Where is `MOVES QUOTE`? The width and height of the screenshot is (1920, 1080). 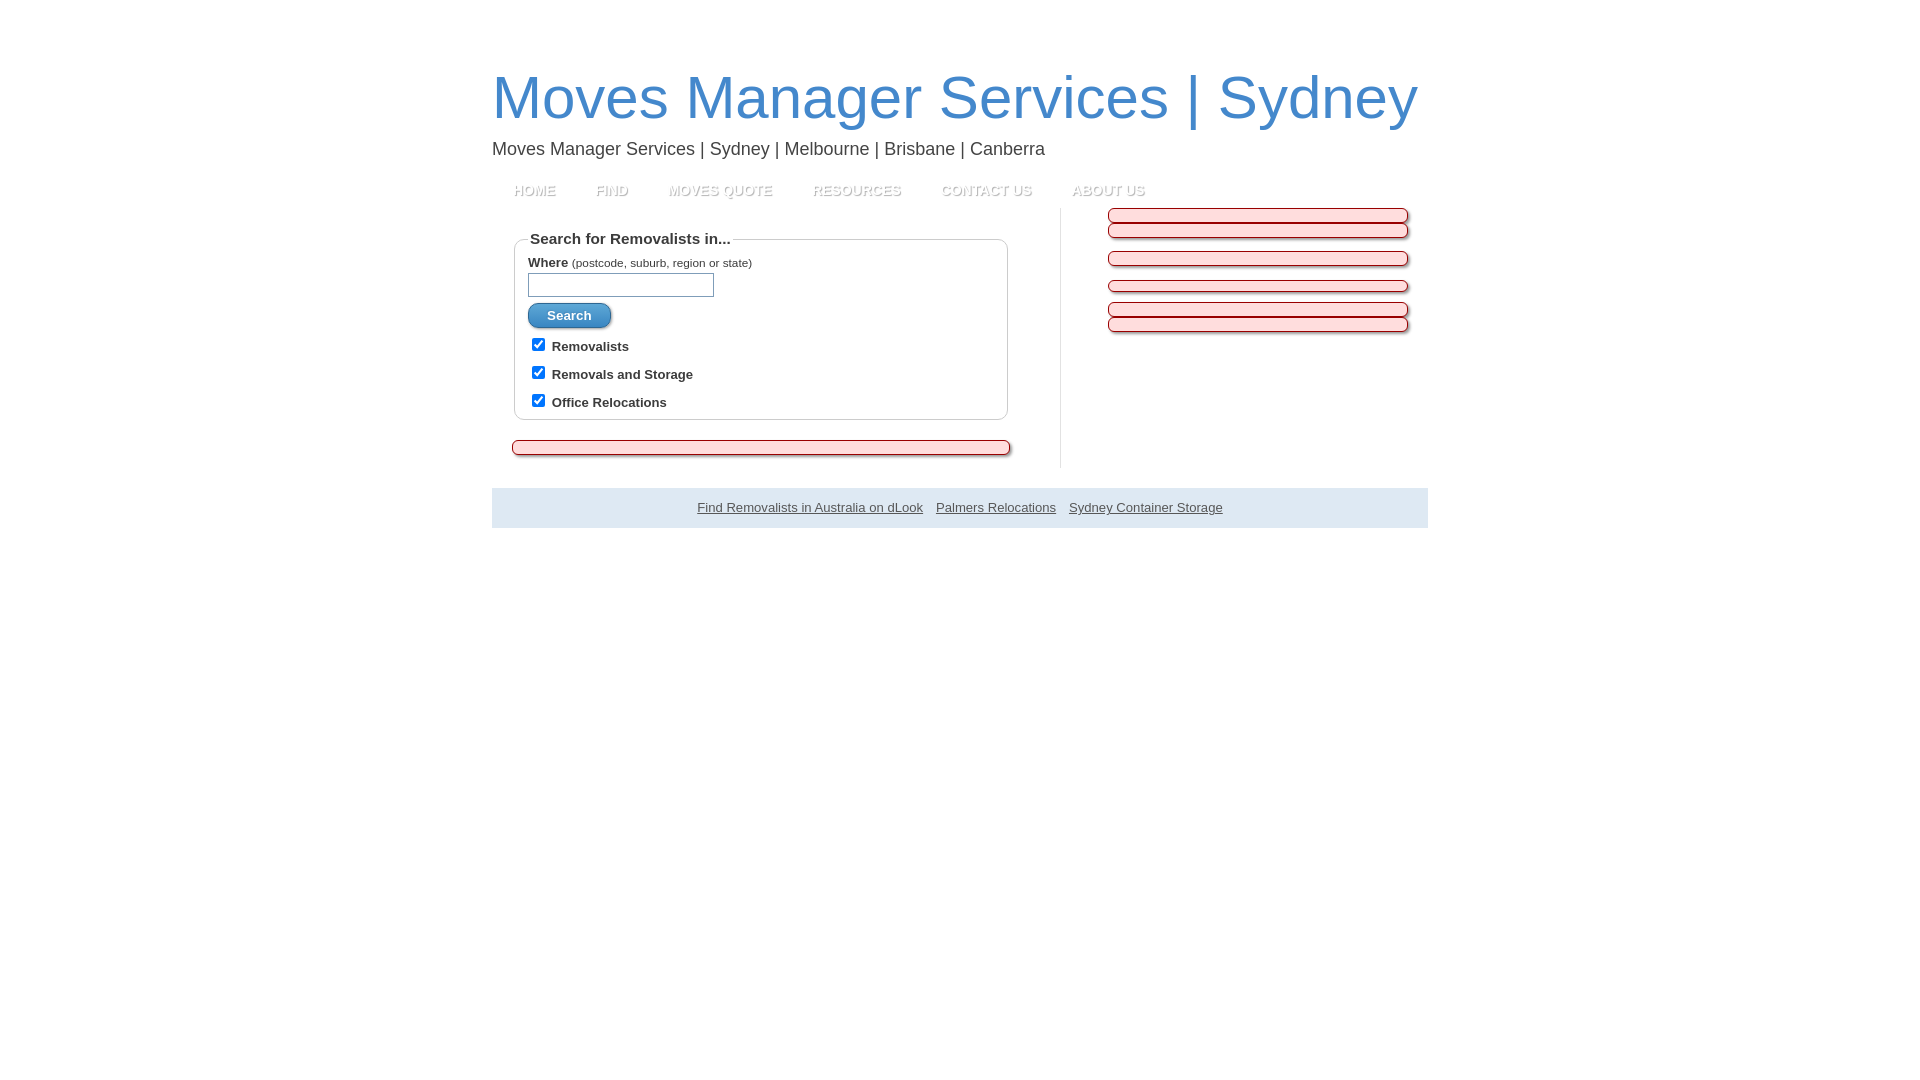
MOVES QUOTE is located at coordinates (720, 190).